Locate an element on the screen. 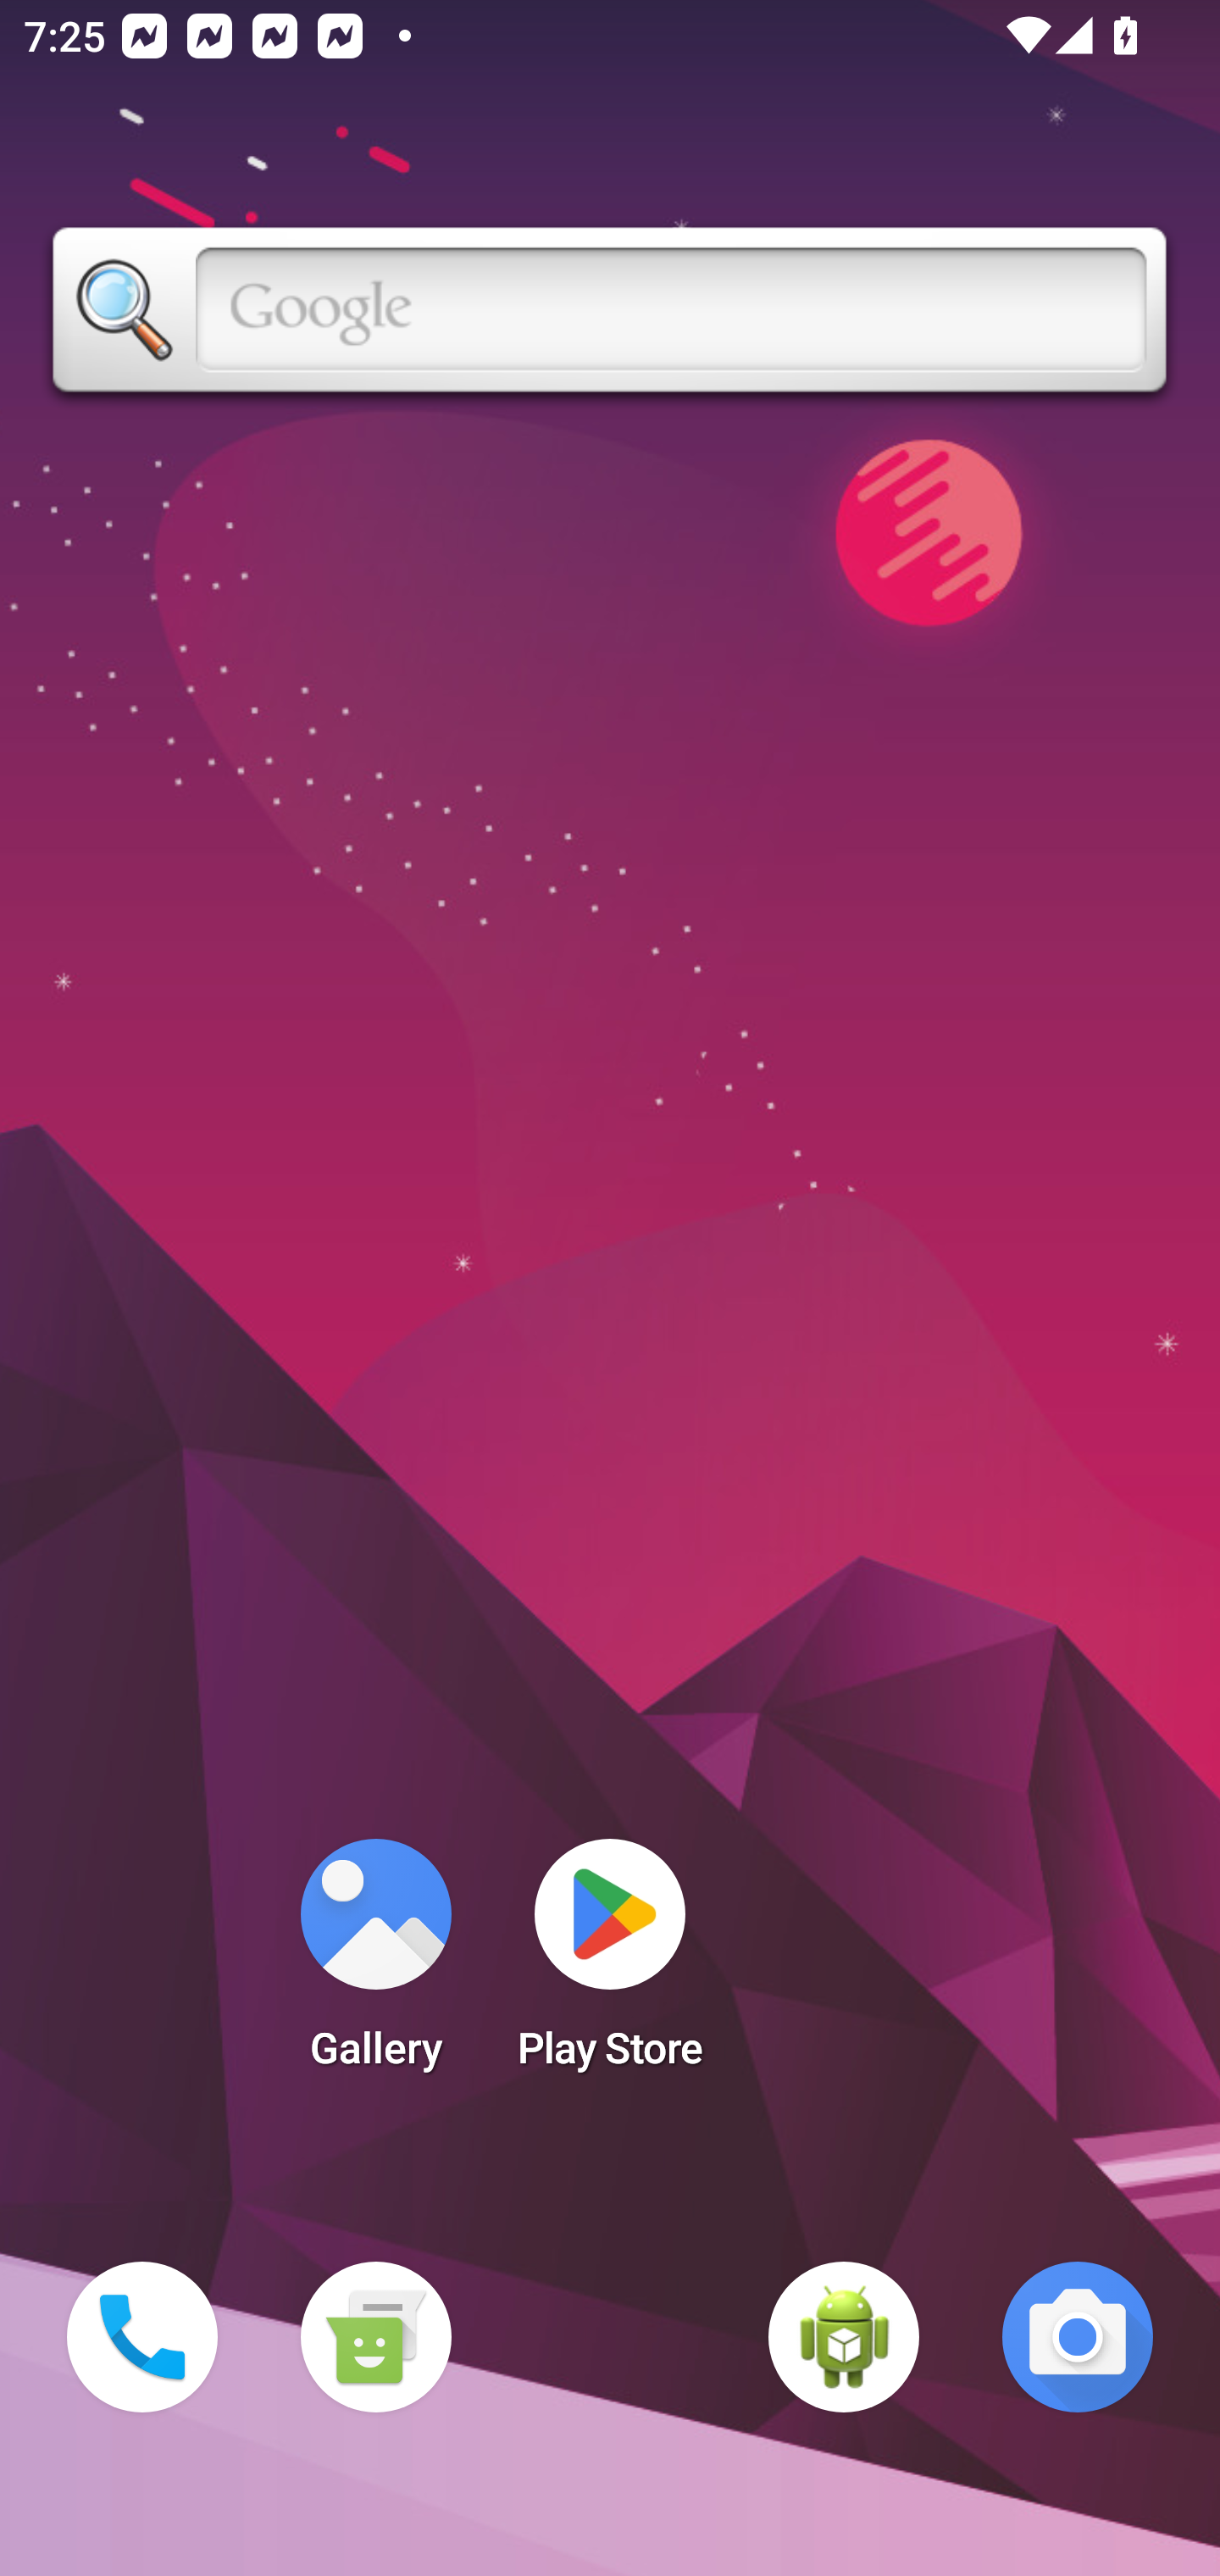  Camera is located at coordinates (1078, 2337).